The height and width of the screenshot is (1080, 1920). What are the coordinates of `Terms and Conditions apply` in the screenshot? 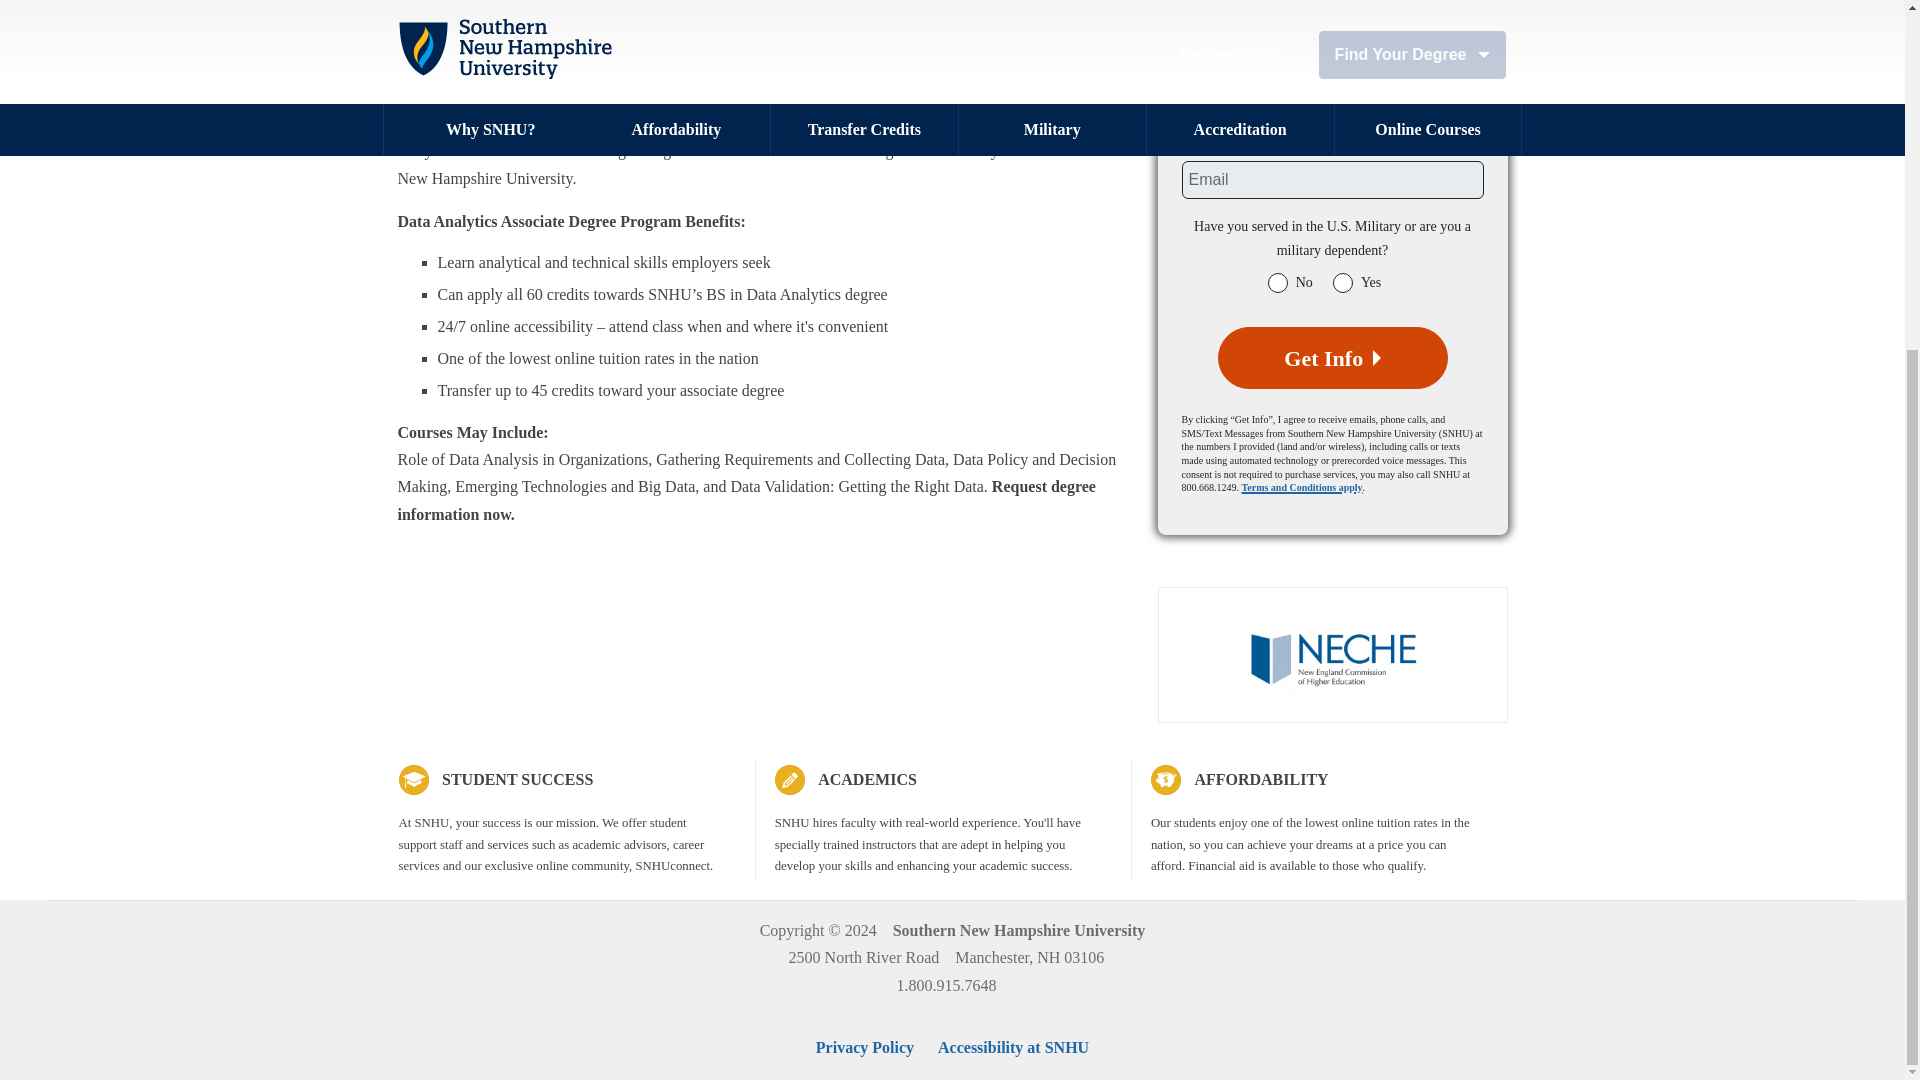 It's located at (1302, 486).